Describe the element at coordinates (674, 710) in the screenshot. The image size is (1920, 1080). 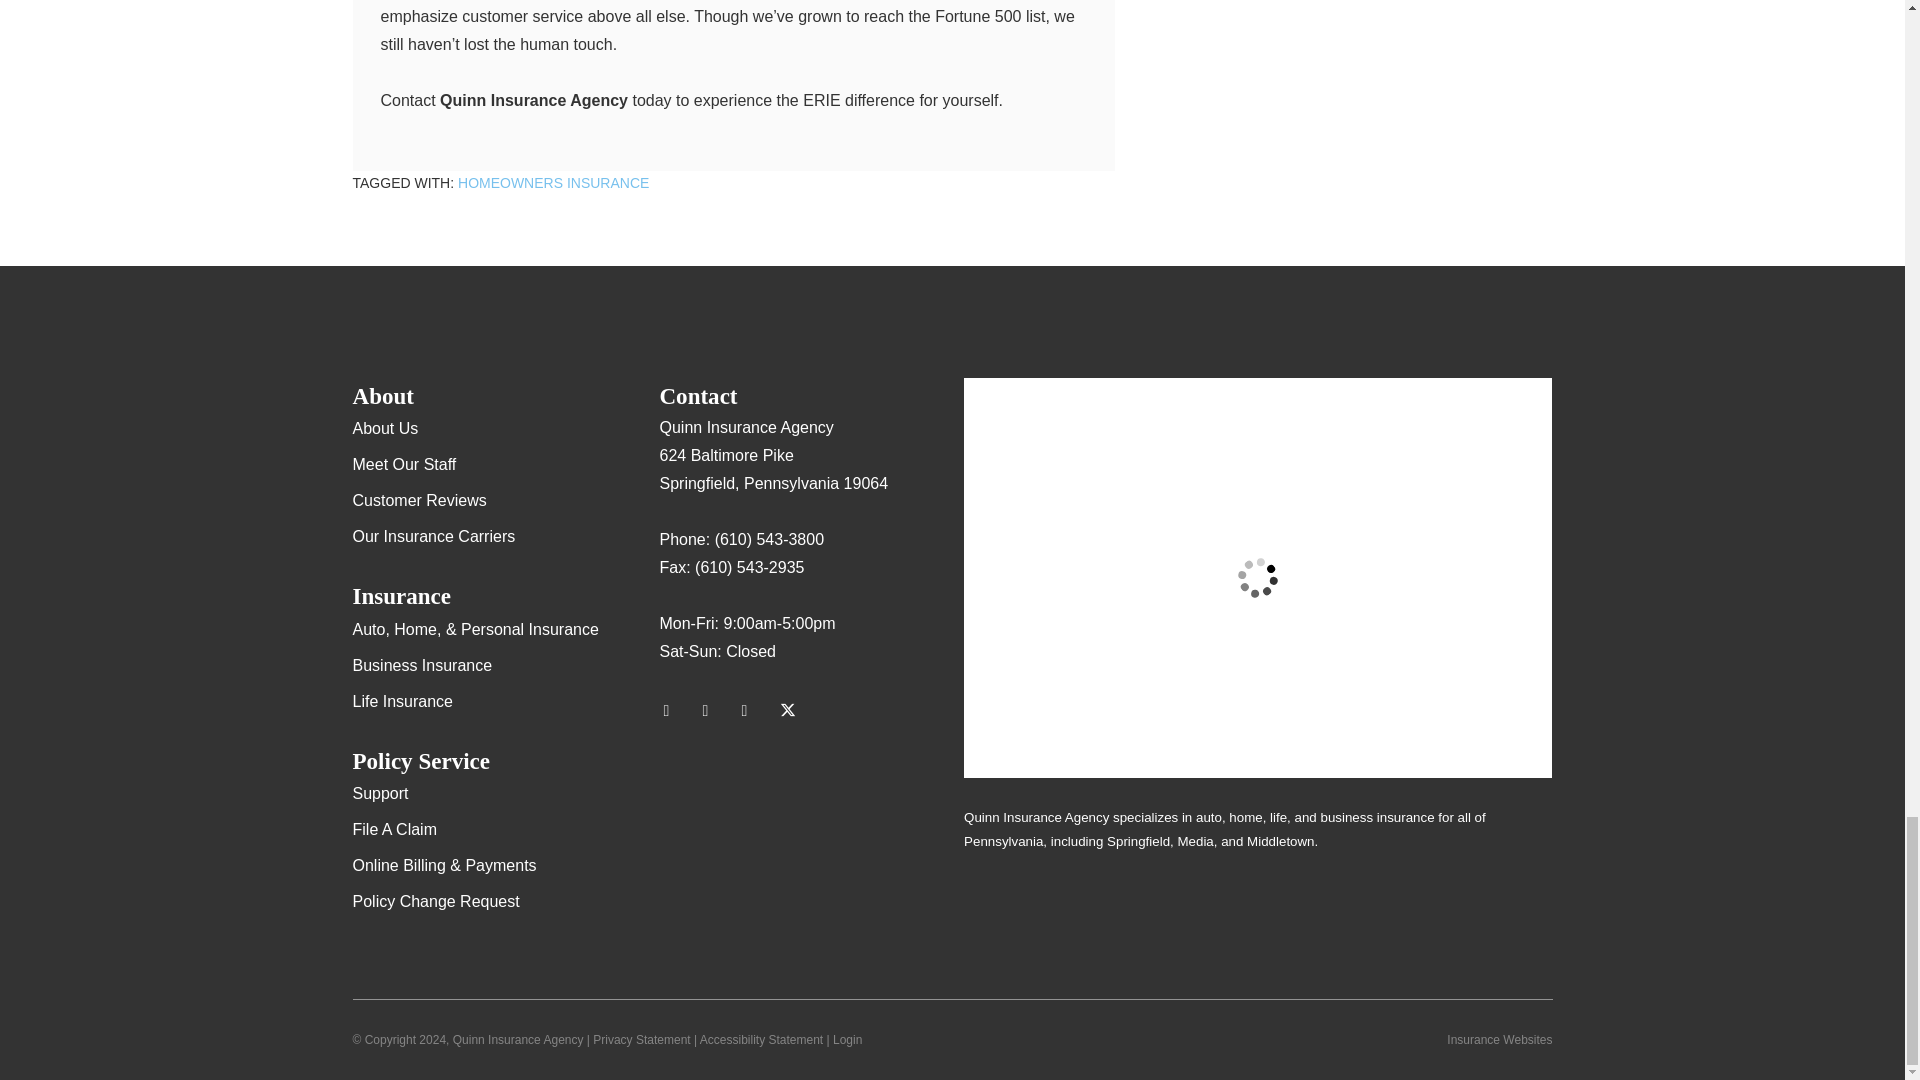
I see `Google Maps` at that location.